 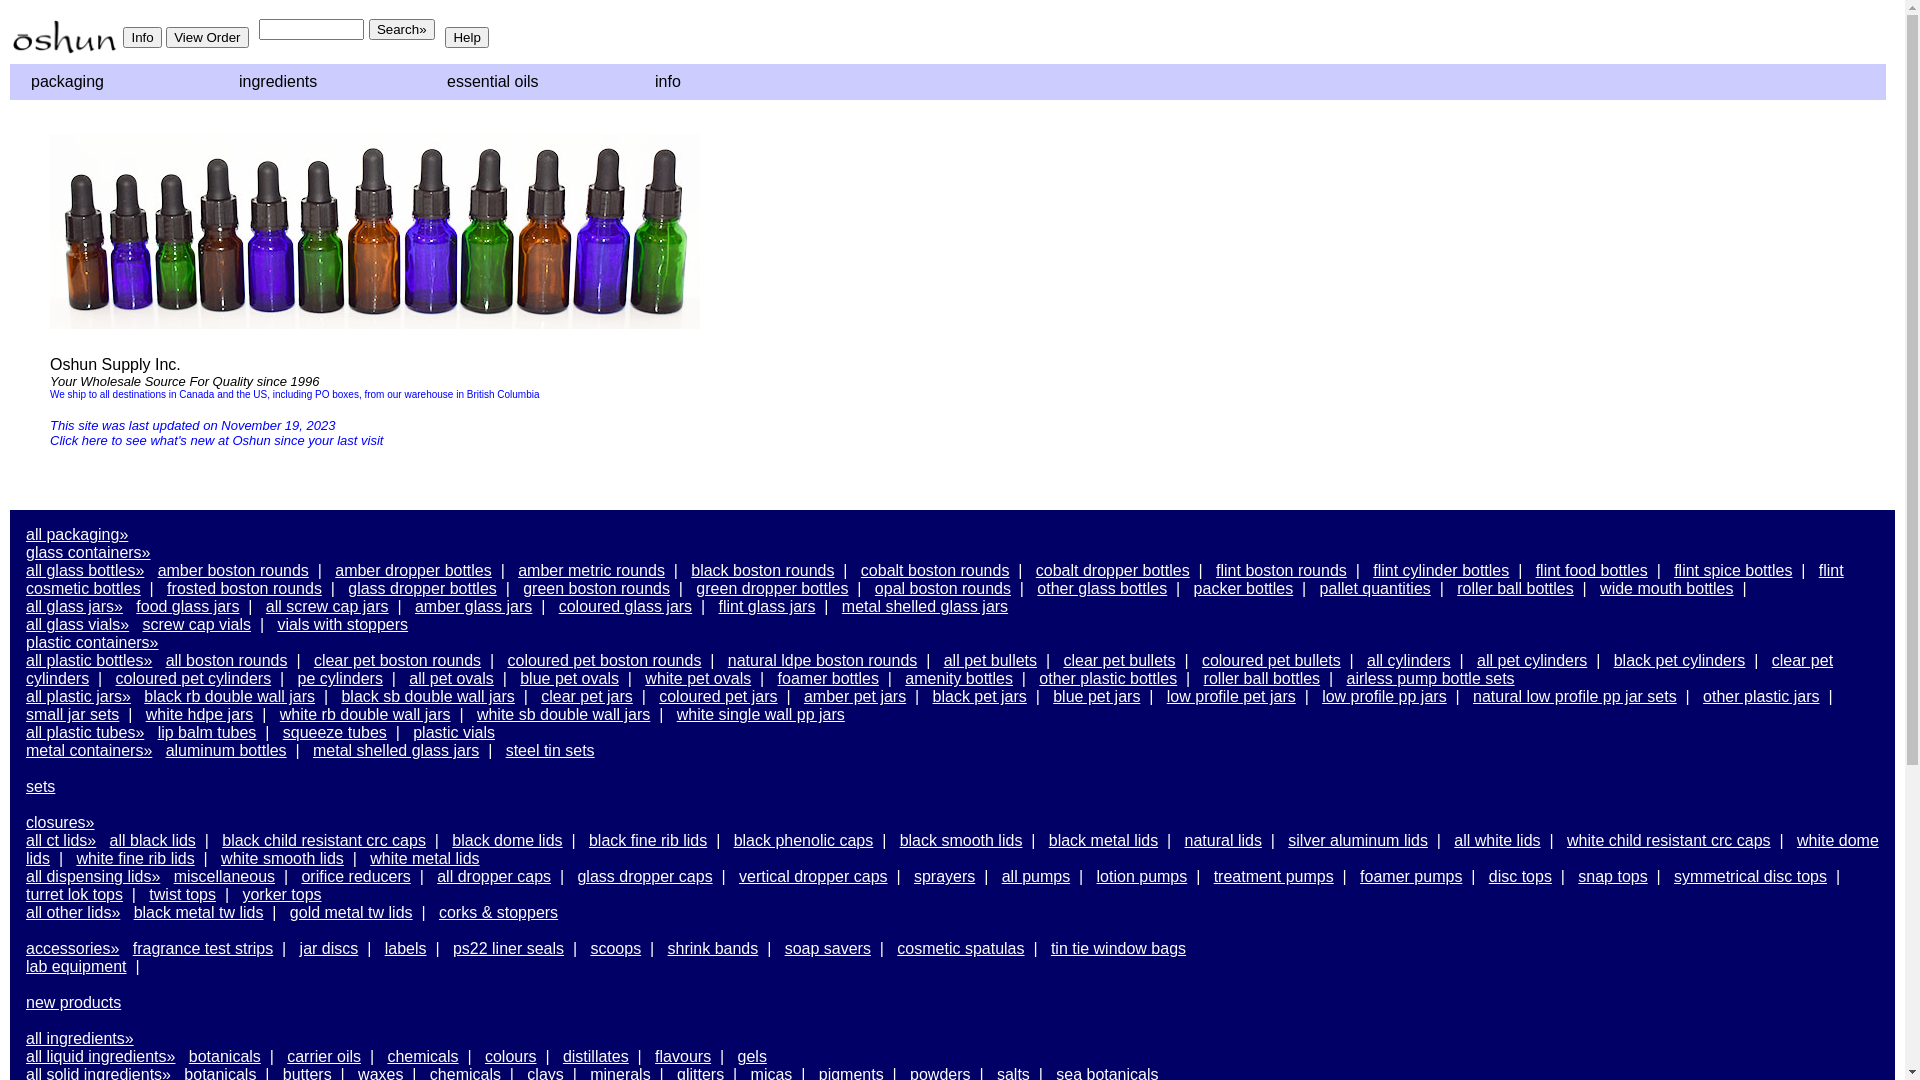 What do you see at coordinates (527, 82) in the screenshot?
I see `essential oils` at bounding box center [527, 82].